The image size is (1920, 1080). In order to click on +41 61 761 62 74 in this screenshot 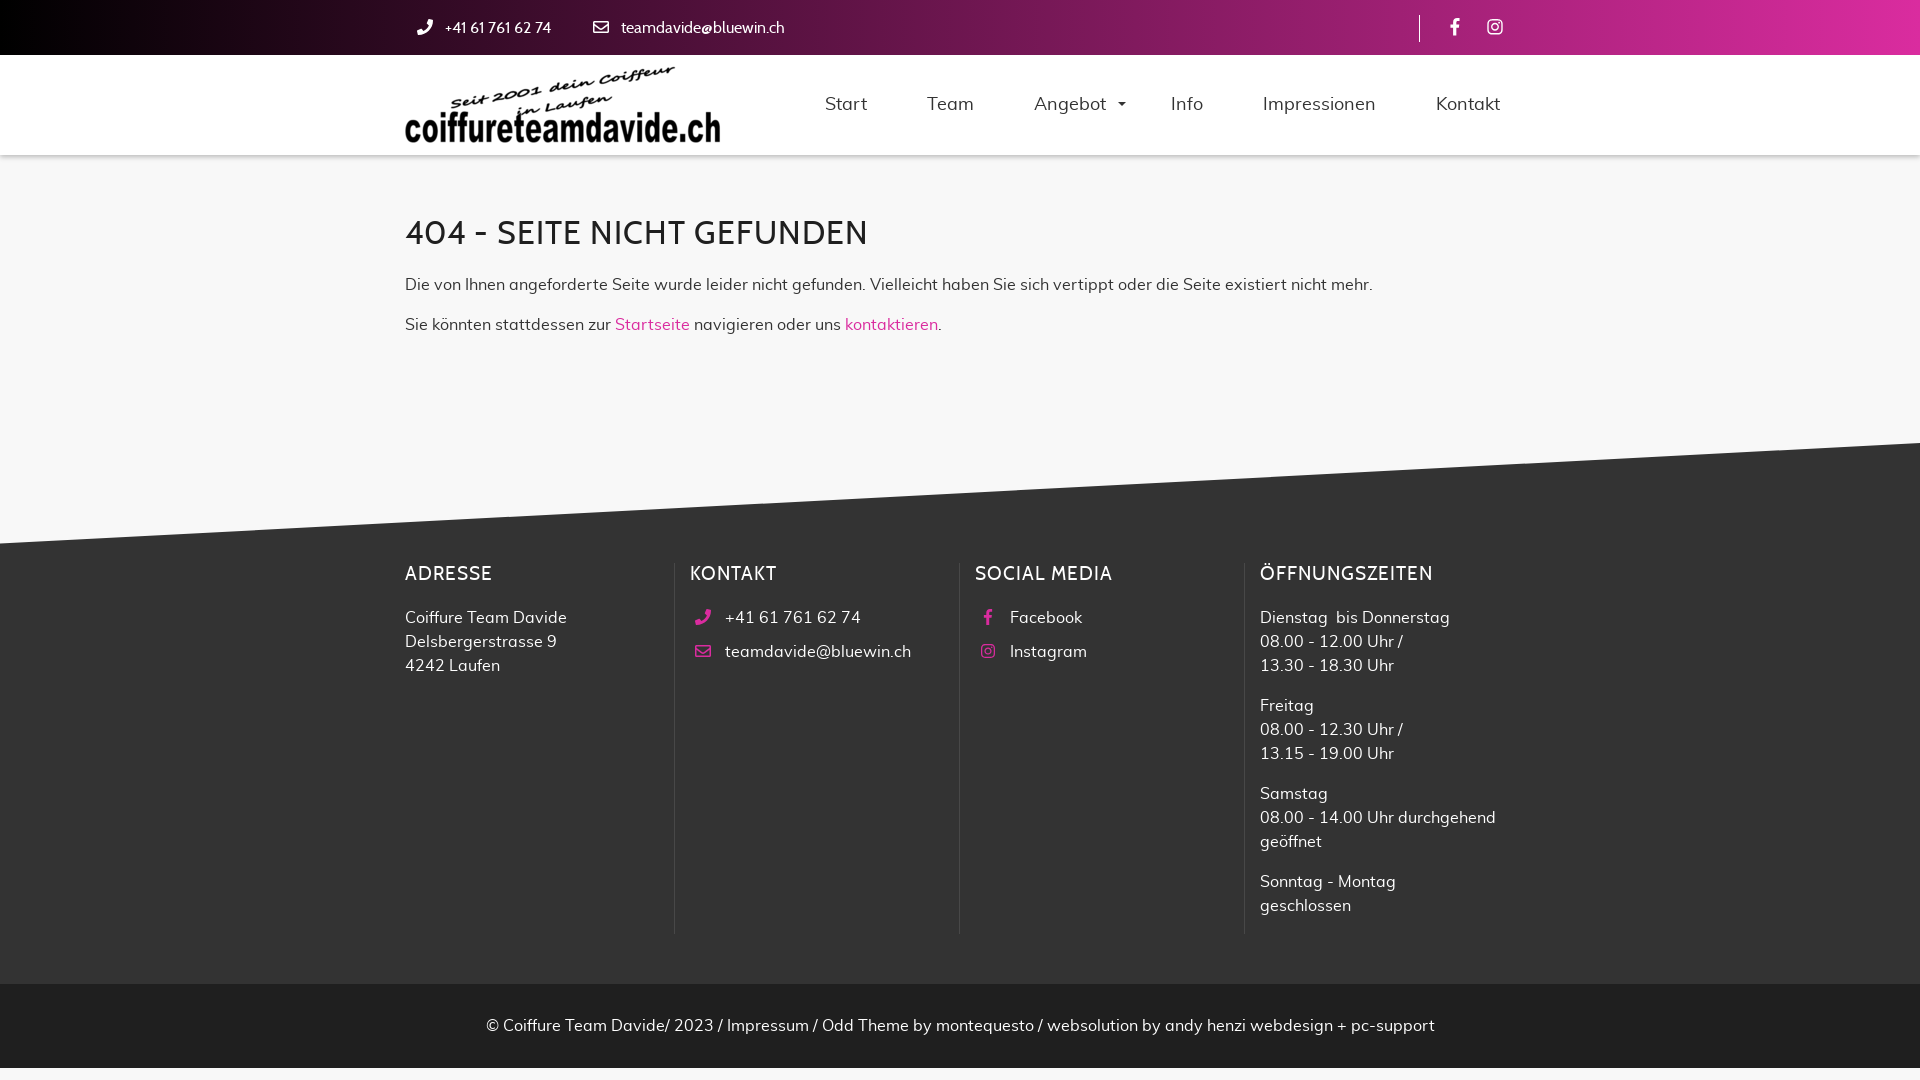, I will do `click(793, 618)`.